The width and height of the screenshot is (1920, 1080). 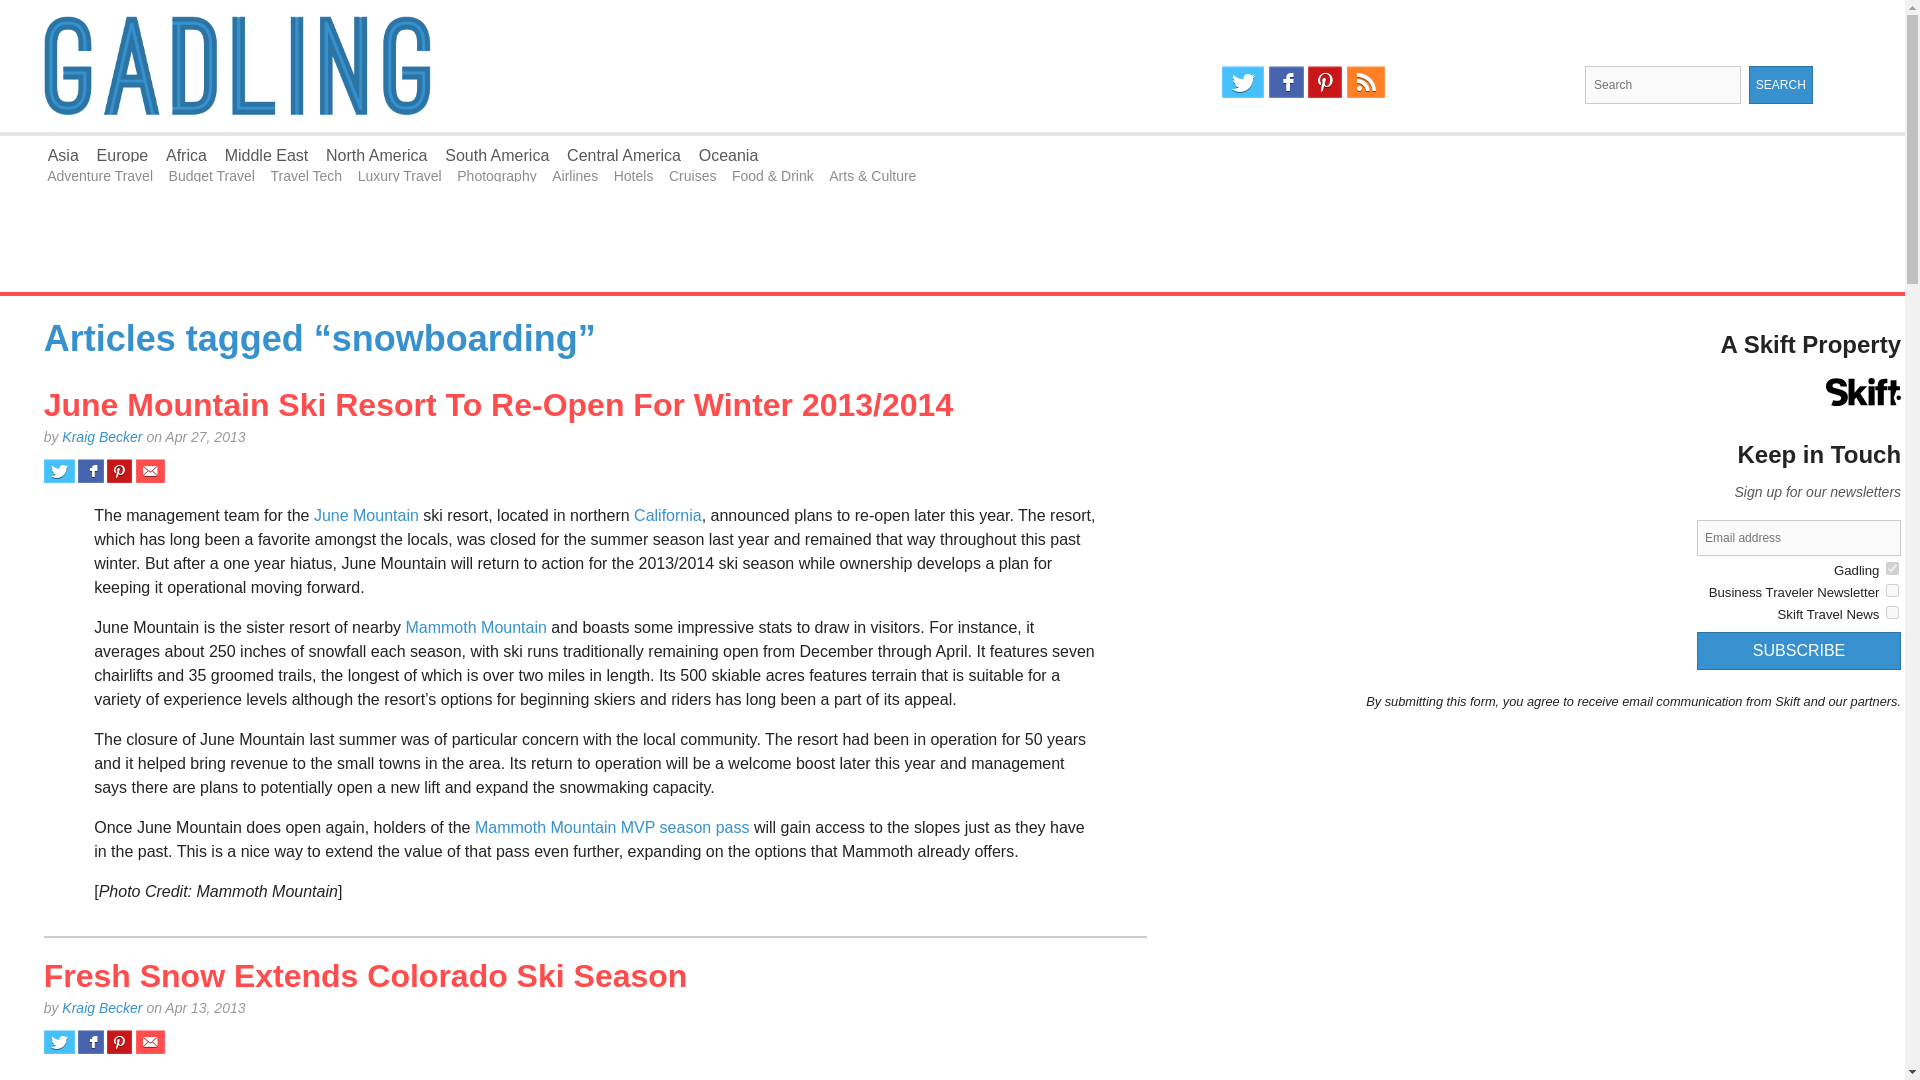 I want to click on Share on Facebook, so click(x=90, y=1042).